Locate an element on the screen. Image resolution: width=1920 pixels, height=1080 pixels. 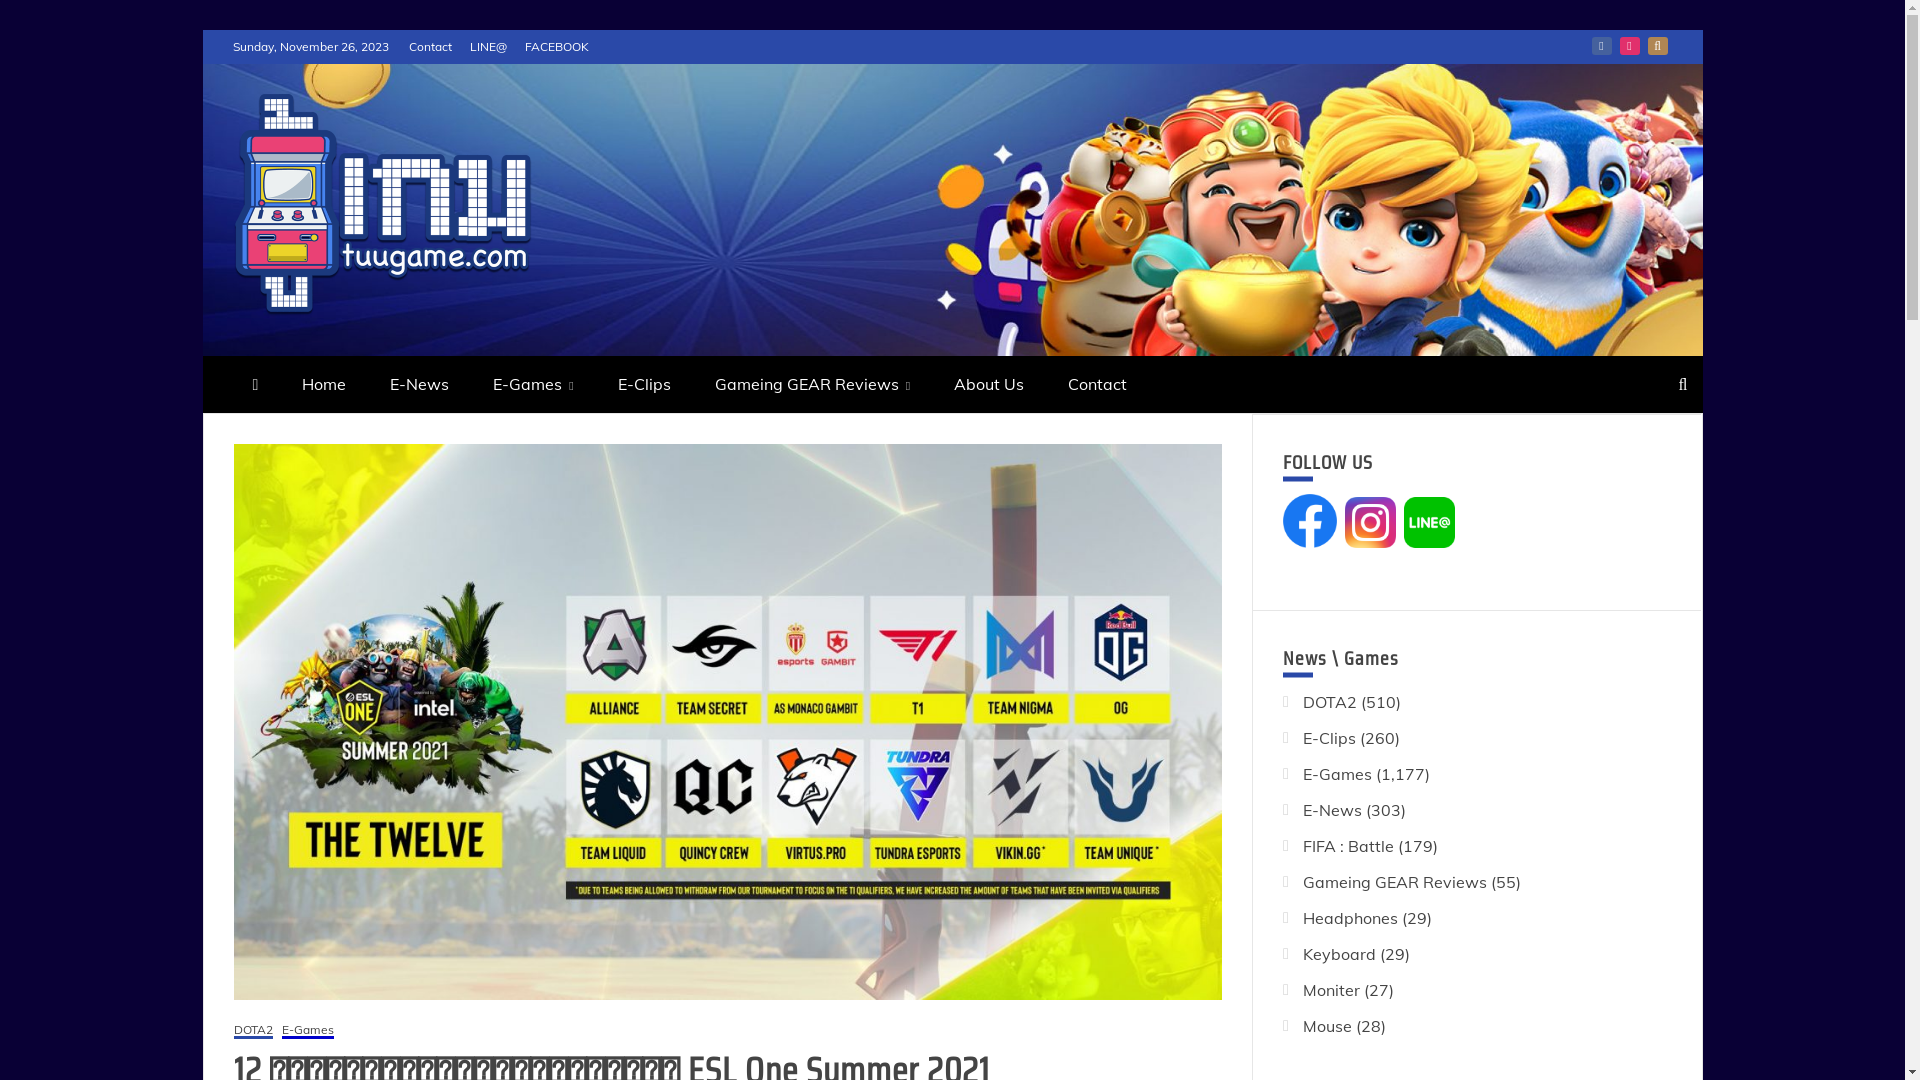
Home is located at coordinates (324, 384).